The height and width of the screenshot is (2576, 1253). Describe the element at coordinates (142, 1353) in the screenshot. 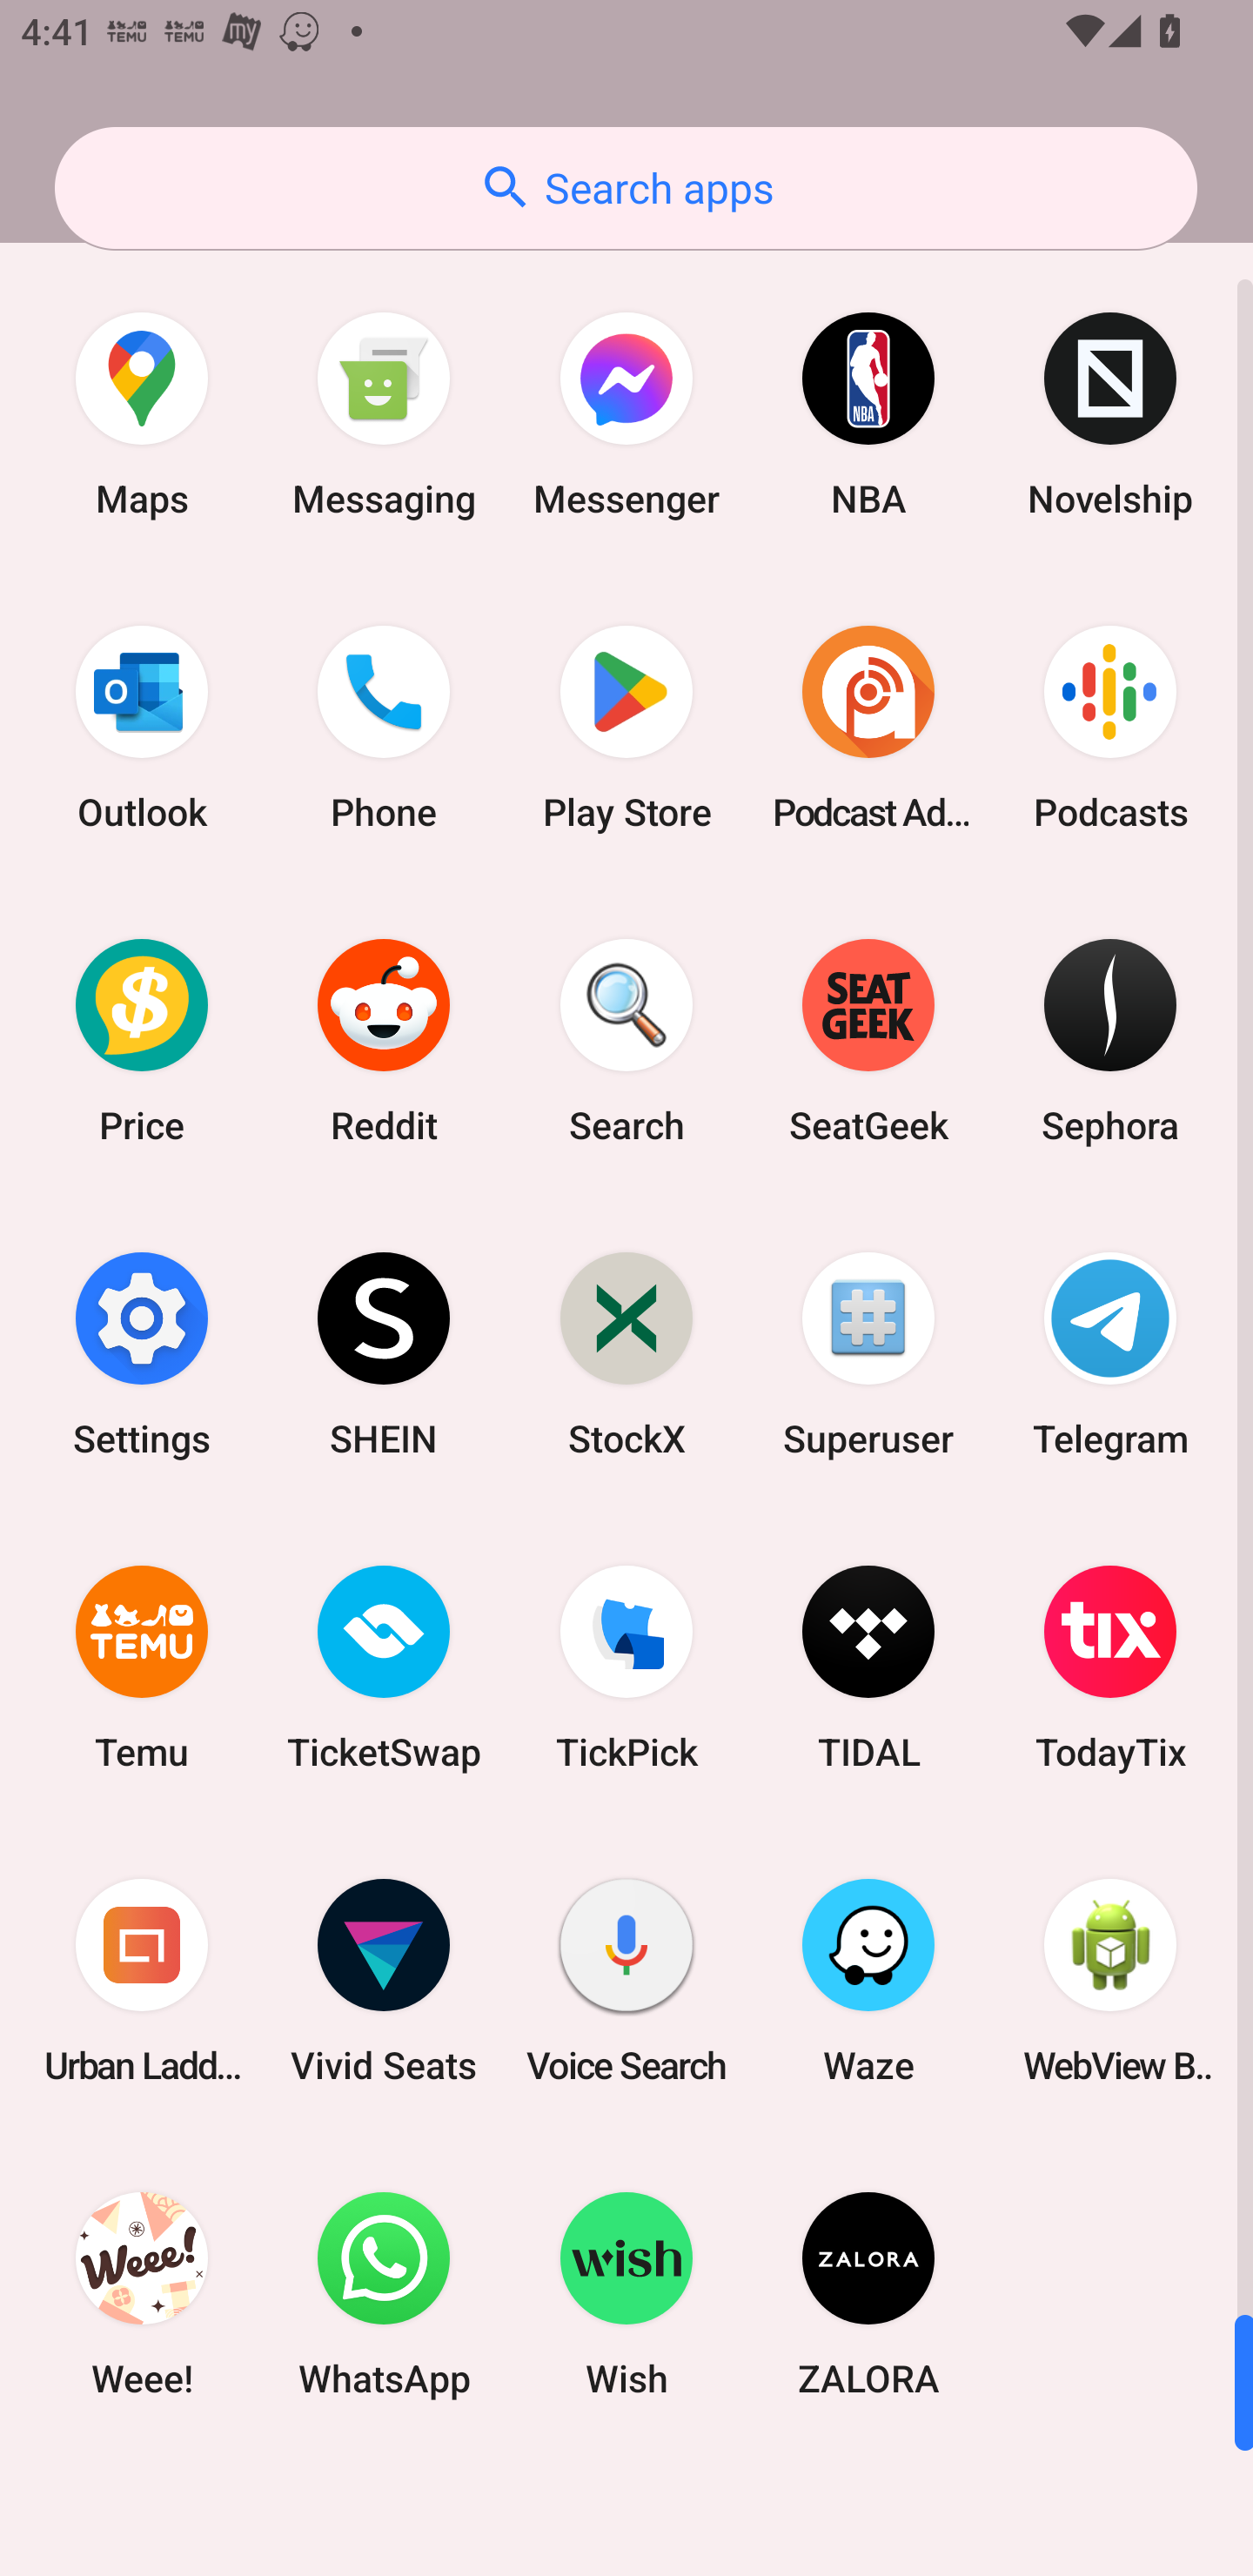

I see `Settings` at that location.